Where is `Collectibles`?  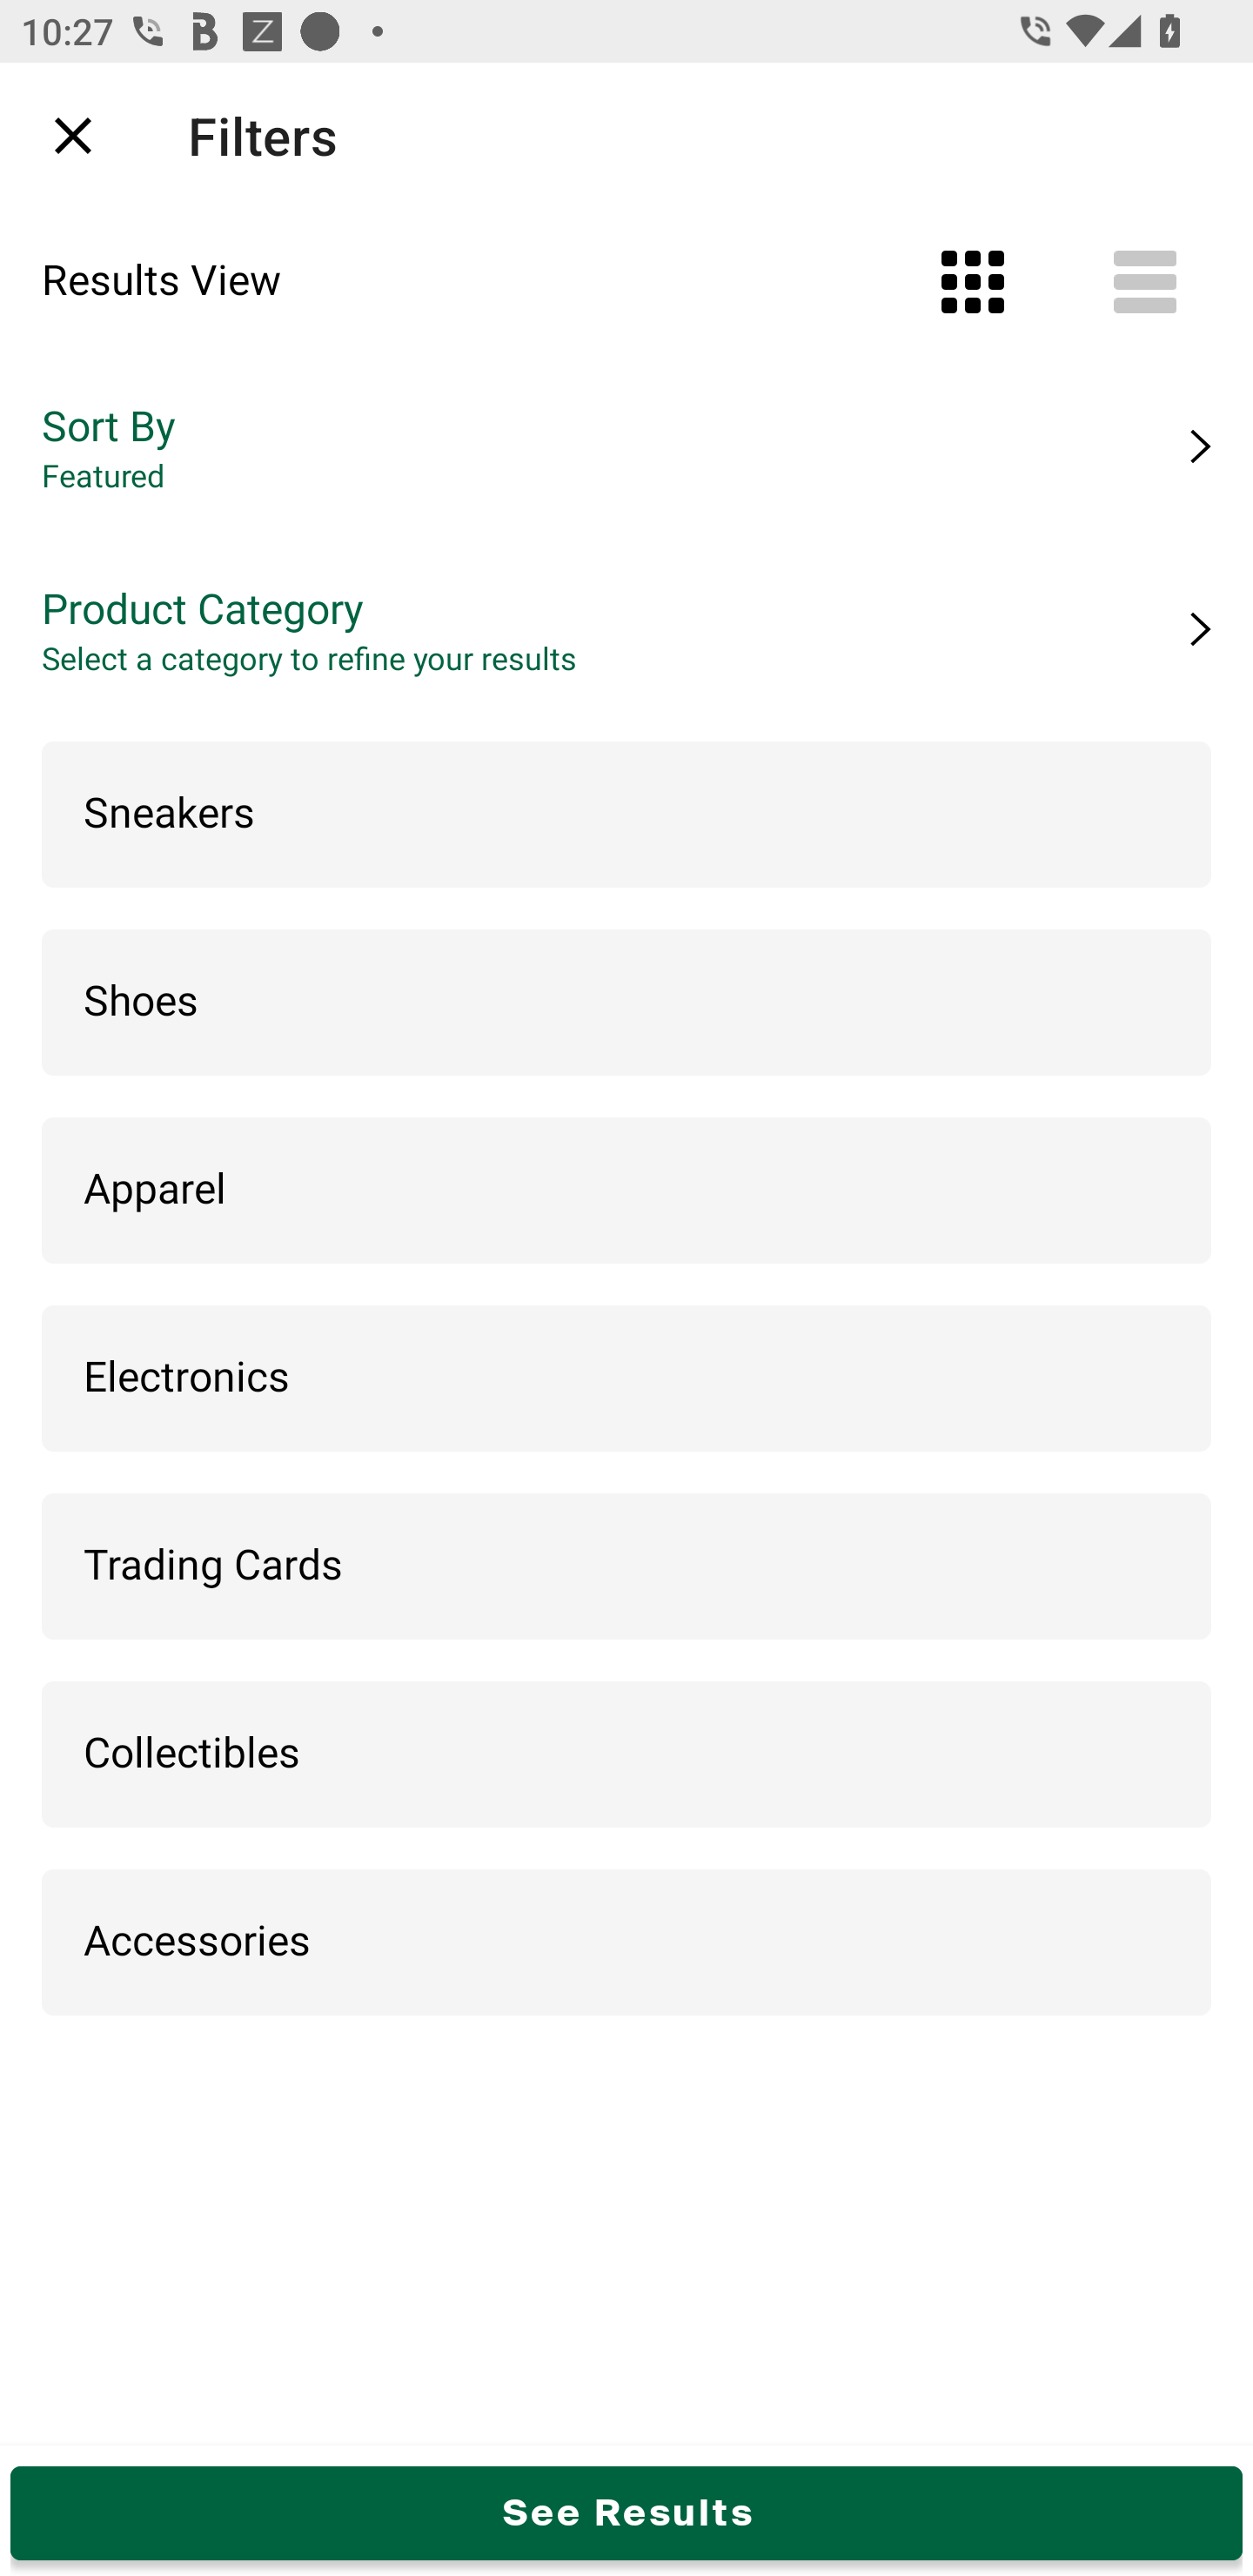 Collectibles is located at coordinates (626, 1755).